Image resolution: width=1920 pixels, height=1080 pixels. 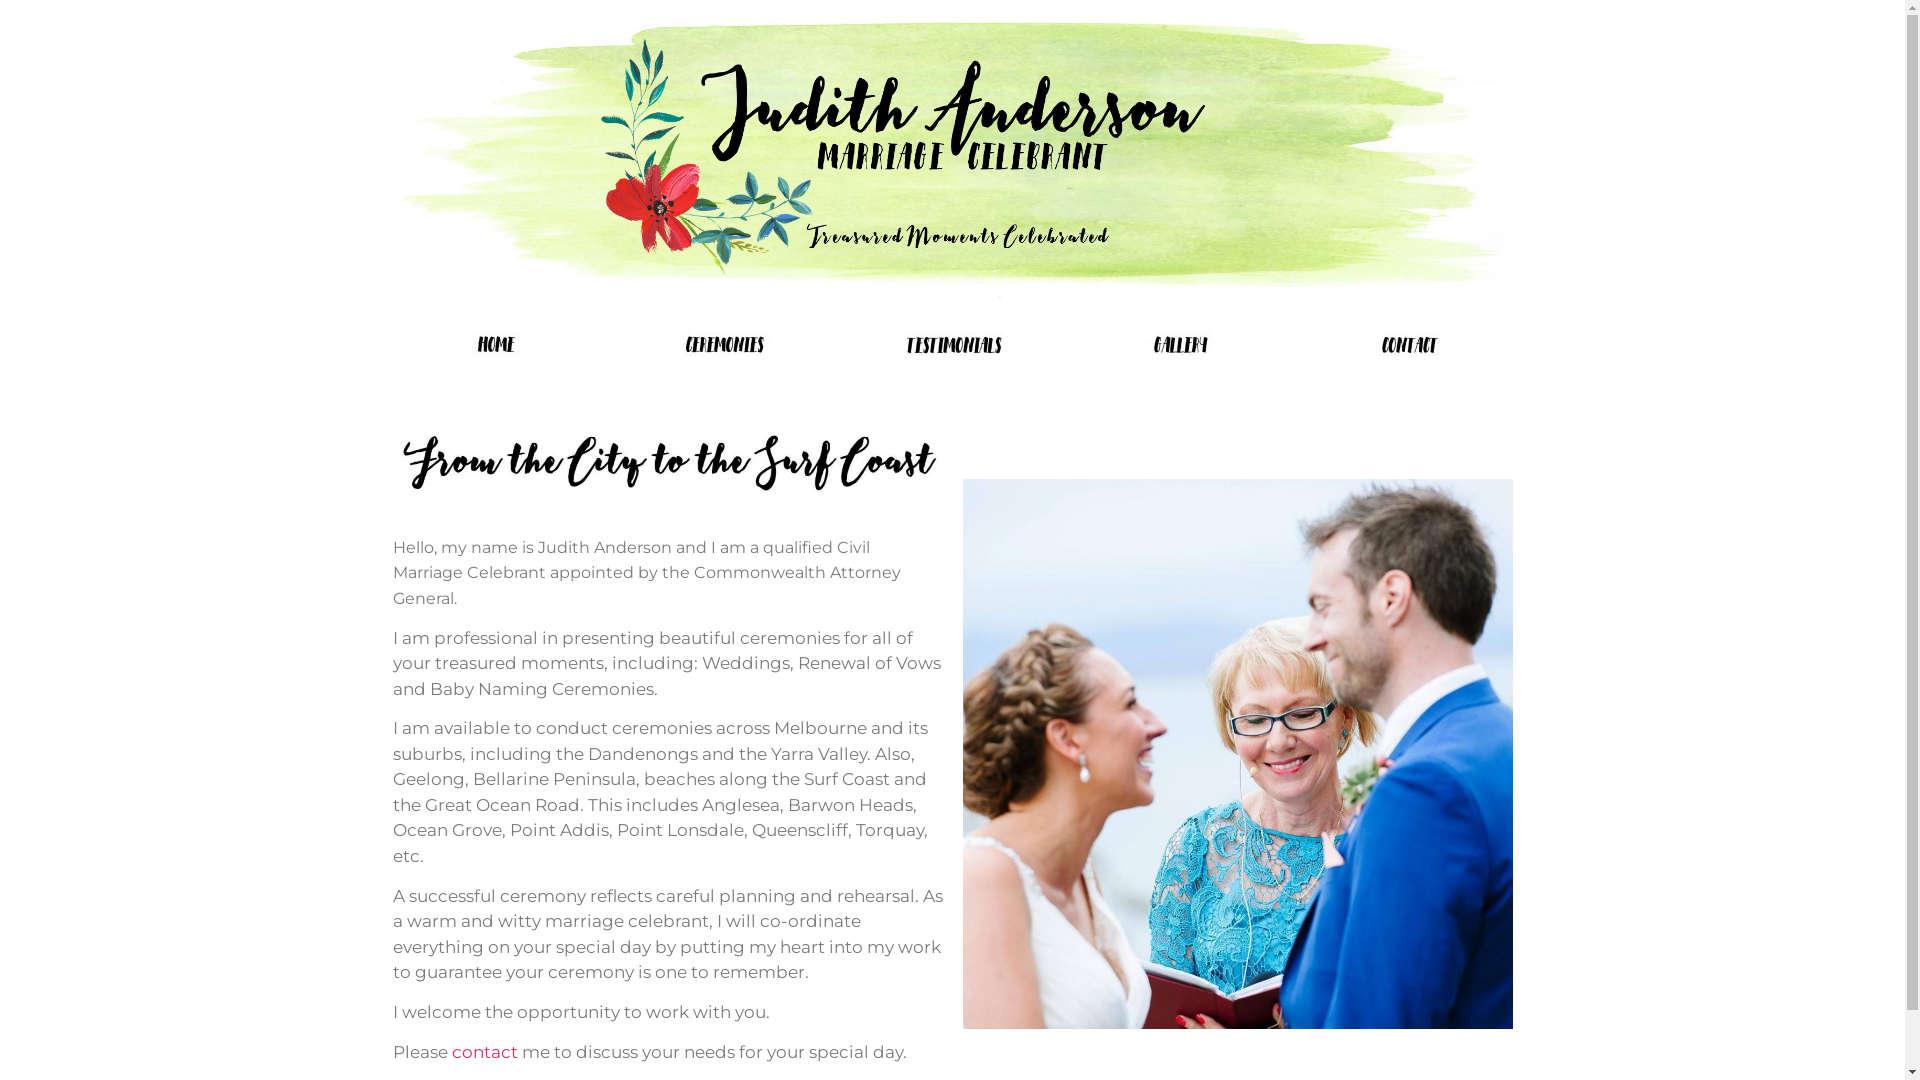 What do you see at coordinates (1180, 344) in the screenshot?
I see `Gallery` at bounding box center [1180, 344].